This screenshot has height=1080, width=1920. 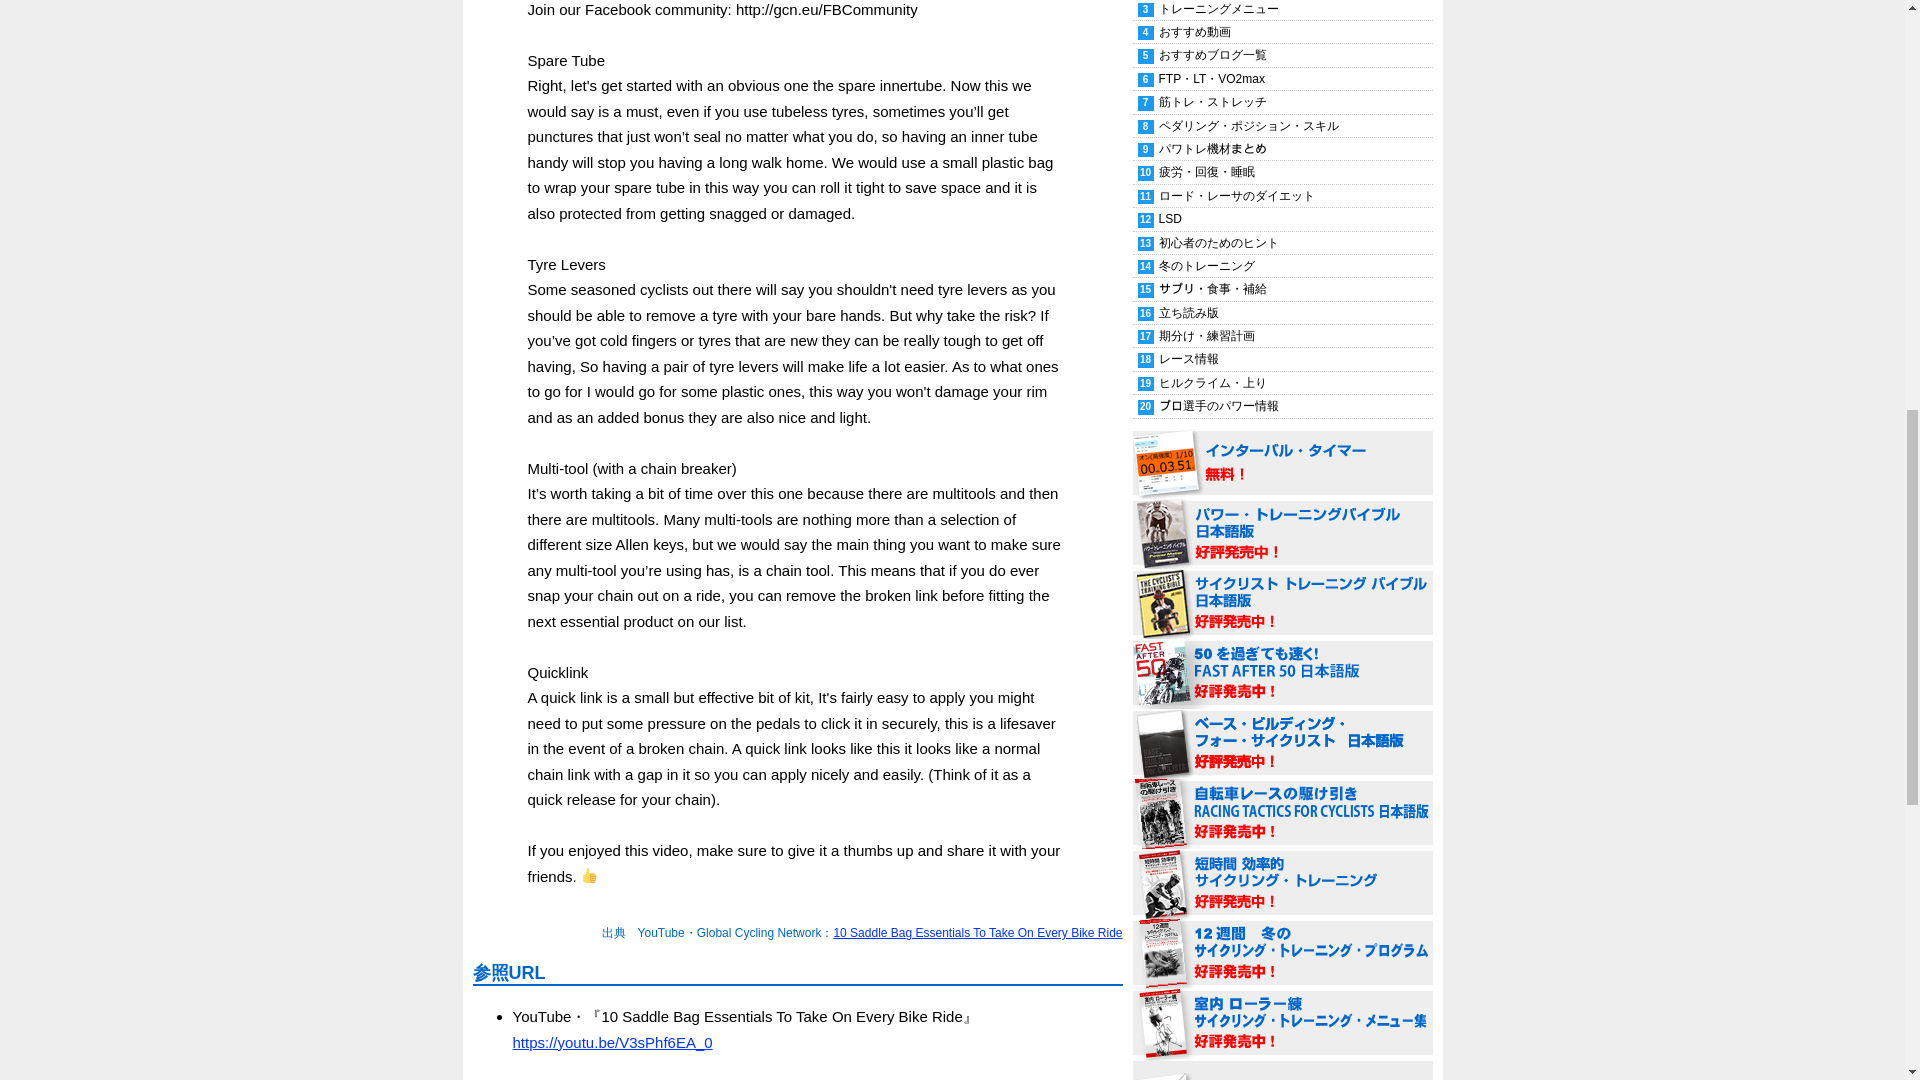 I want to click on 10 Saddle Bag Essentials To Take On Every Bike Ride, so click(x=977, y=932).